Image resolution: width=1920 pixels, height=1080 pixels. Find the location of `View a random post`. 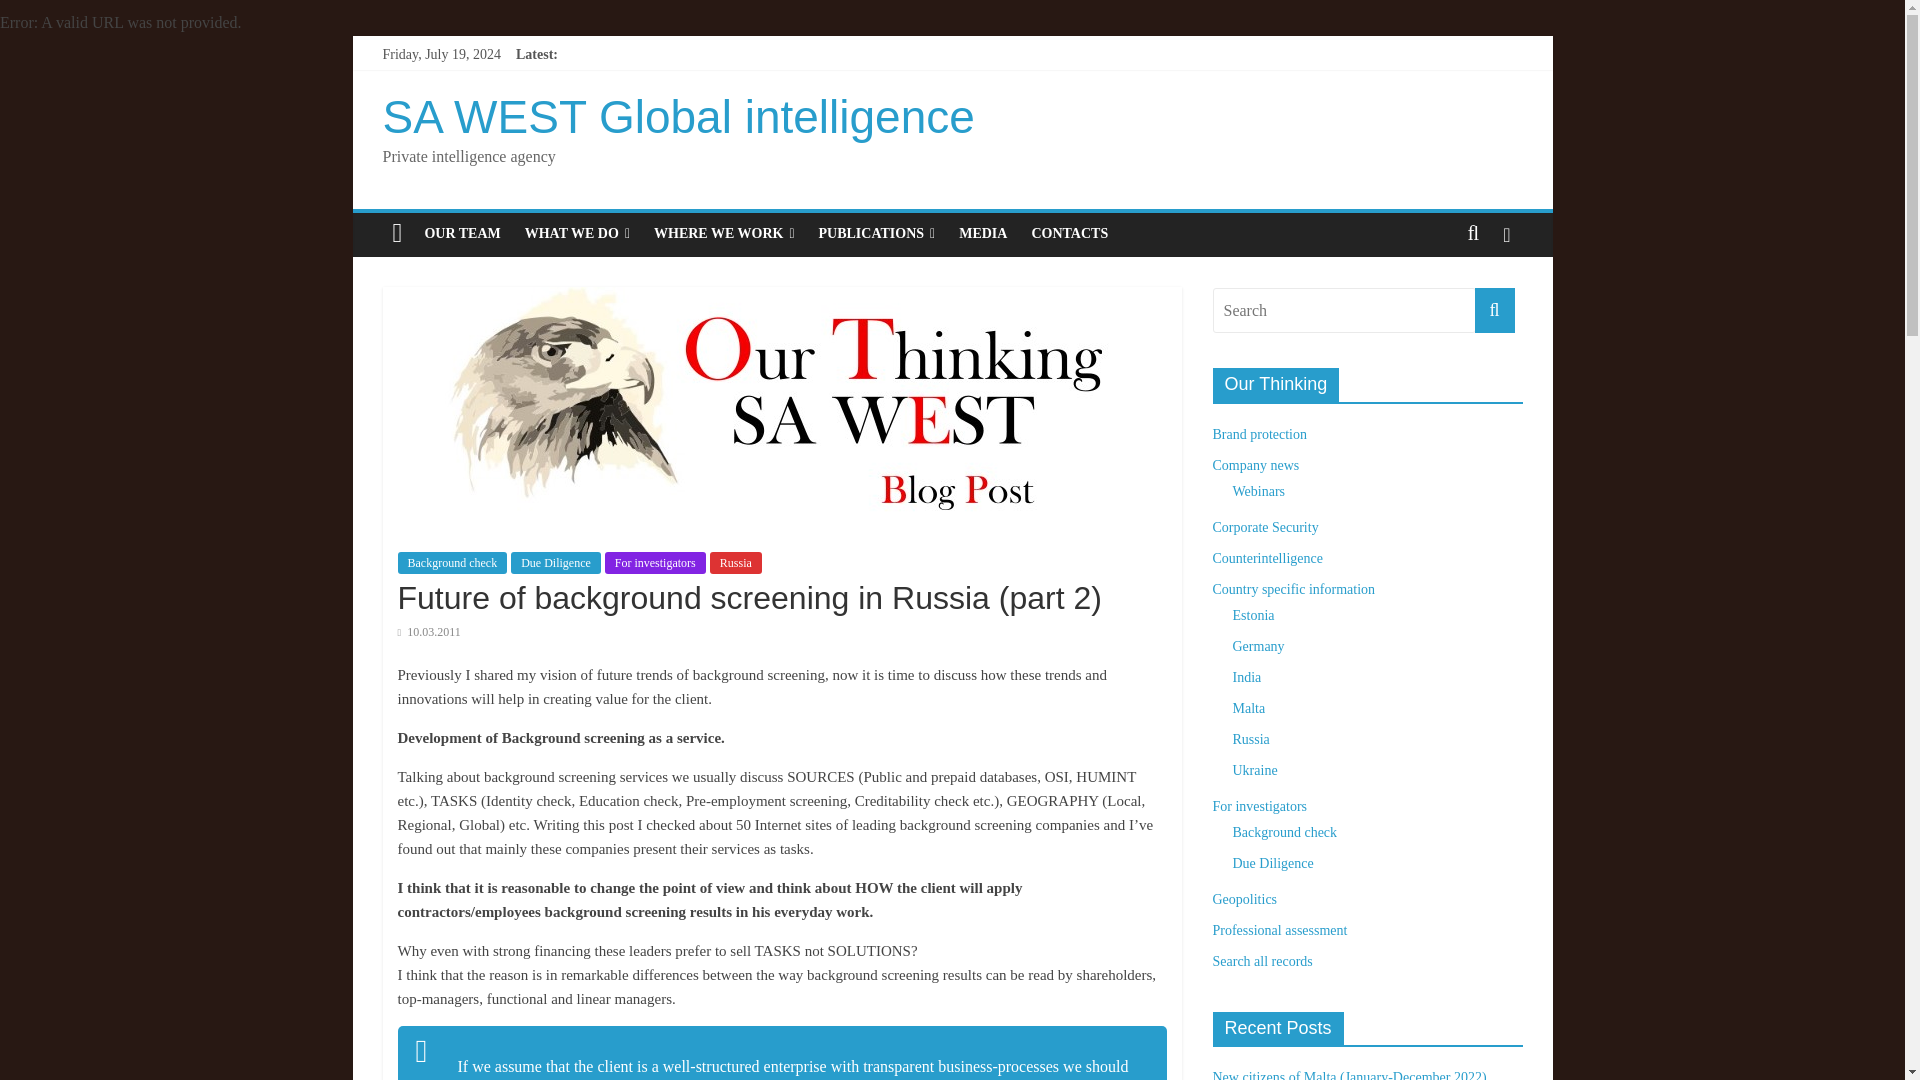

View a random post is located at coordinates (1506, 233).